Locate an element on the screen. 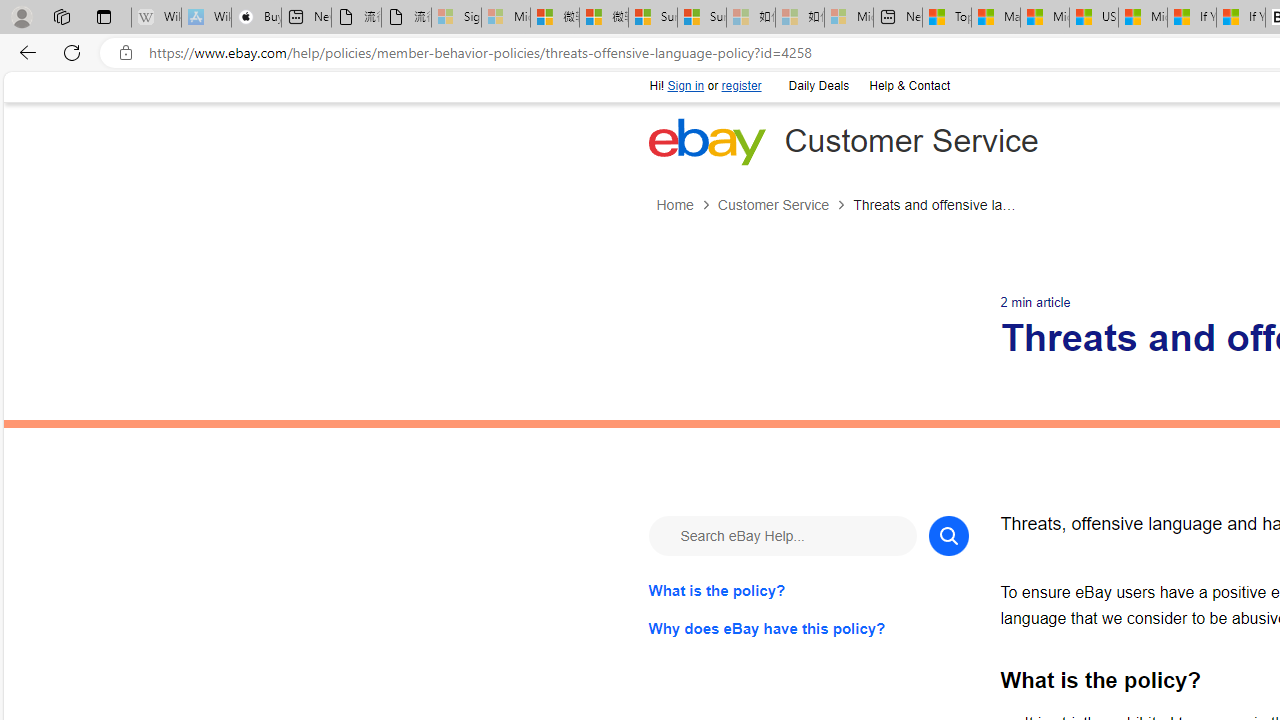 The height and width of the screenshot is (720, 1280). Daily Deals is located at coordinates (817, 84).